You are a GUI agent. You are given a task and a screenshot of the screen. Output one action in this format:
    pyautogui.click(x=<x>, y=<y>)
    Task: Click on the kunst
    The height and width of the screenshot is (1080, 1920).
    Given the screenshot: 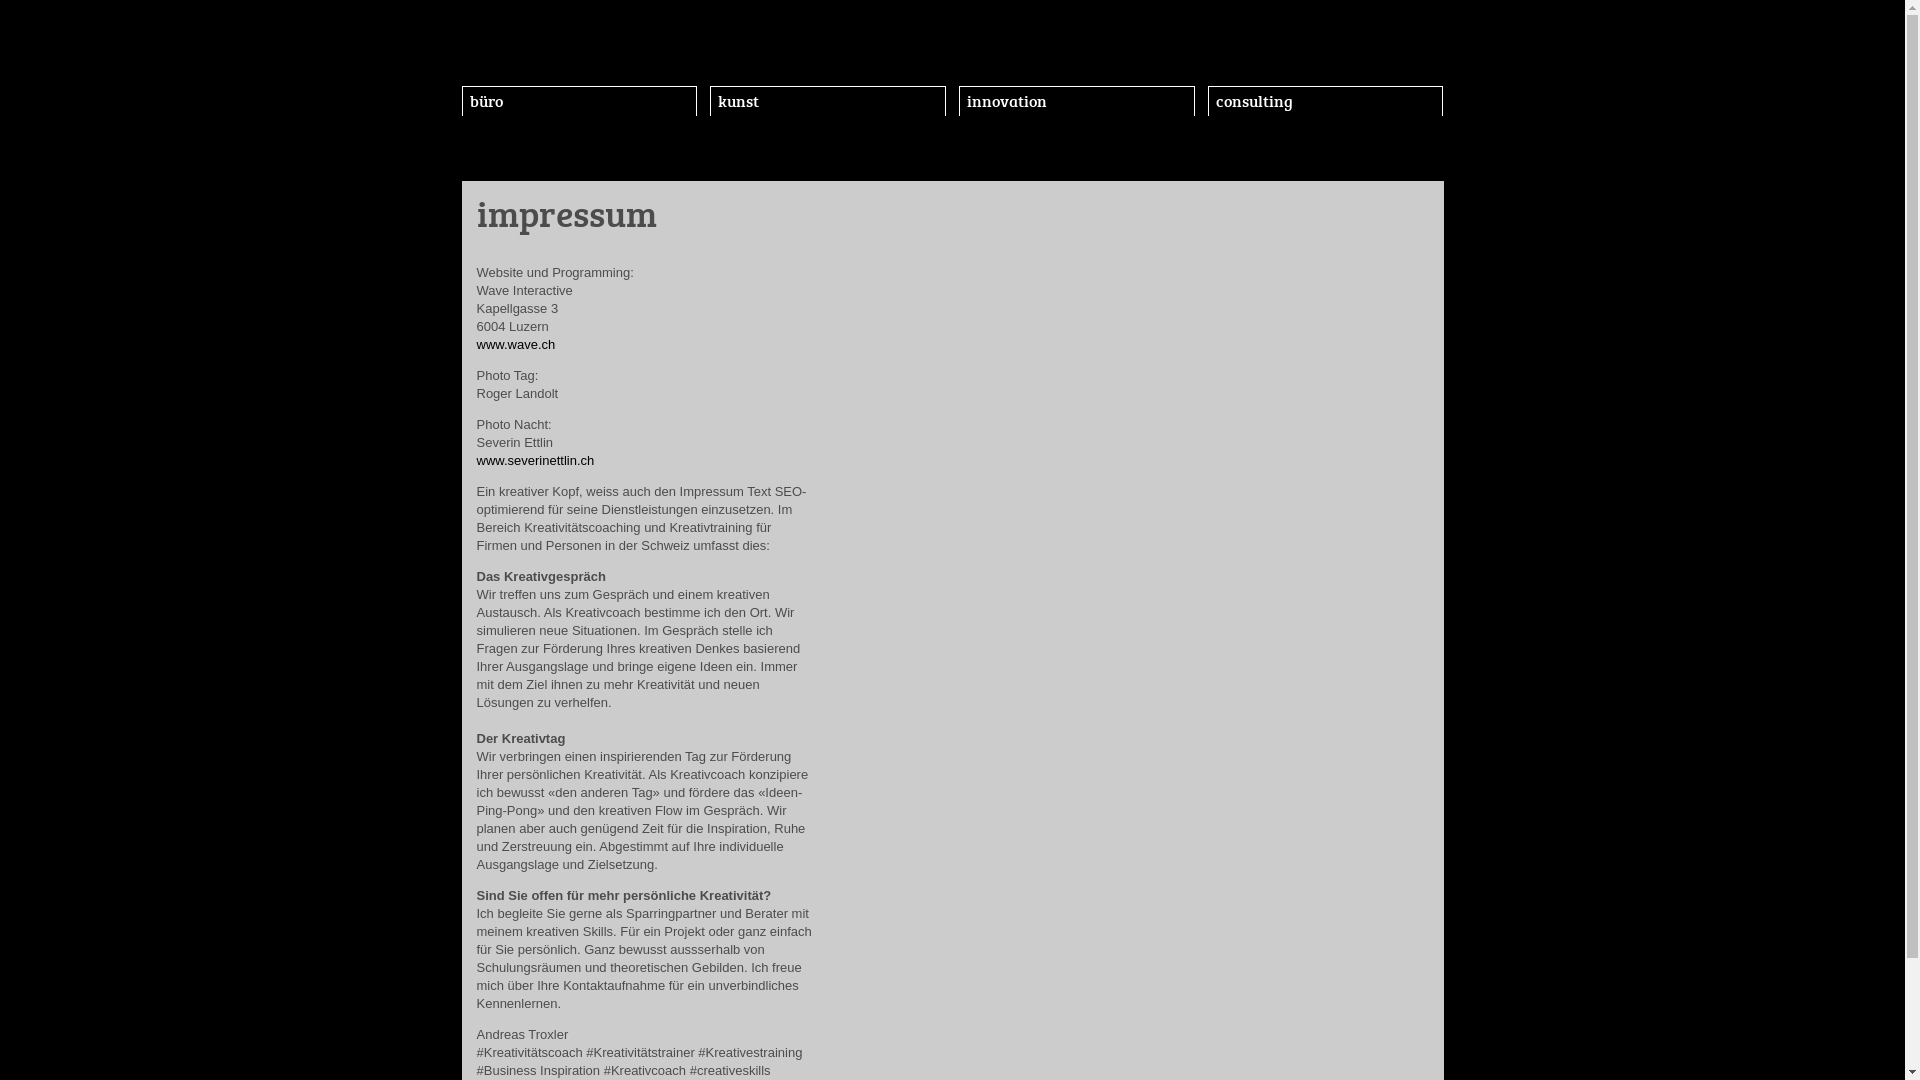 What is the action you would take?
    pyautogui.click(x=828, y=101)
    